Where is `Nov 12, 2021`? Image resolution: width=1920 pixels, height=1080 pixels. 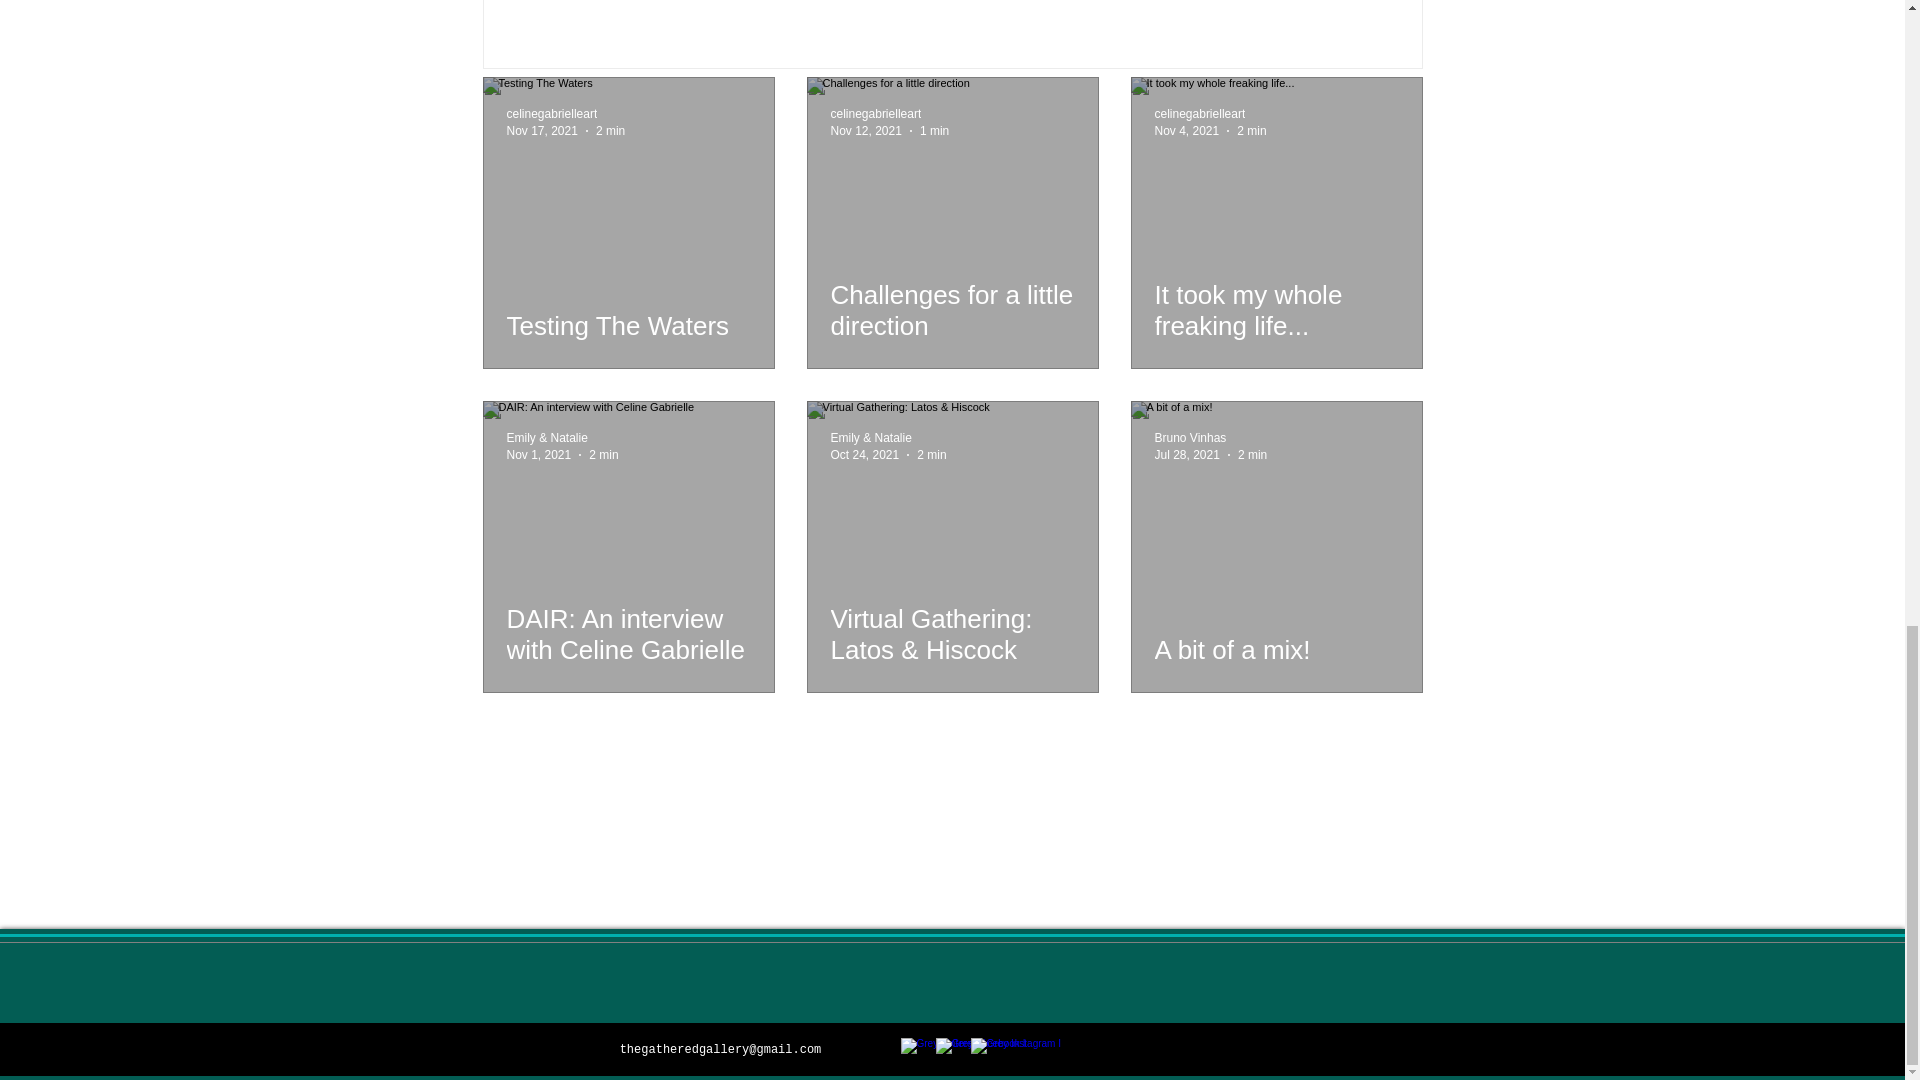 Nov 12, 2021 is located at coordinates (864, 130).